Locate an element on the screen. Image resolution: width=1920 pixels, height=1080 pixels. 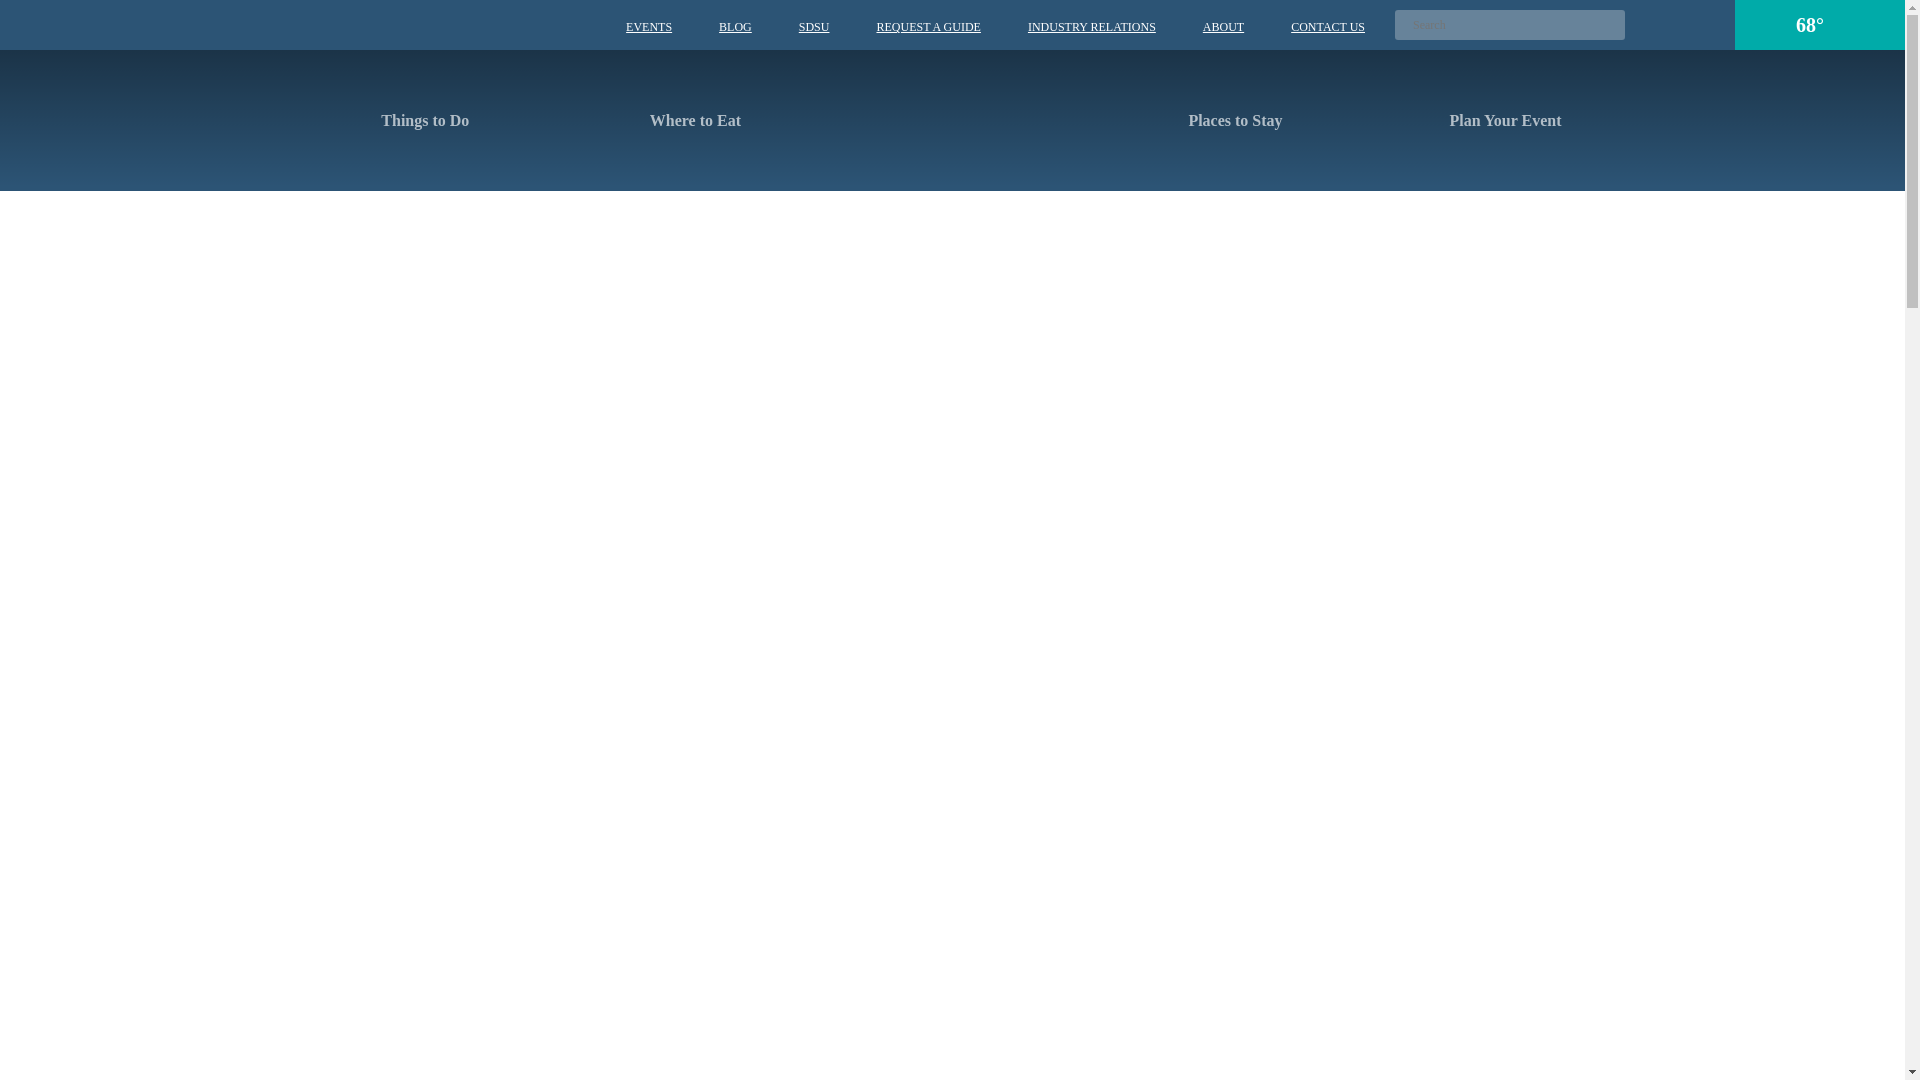
Submit Search is located at coordinates (1610, 24).